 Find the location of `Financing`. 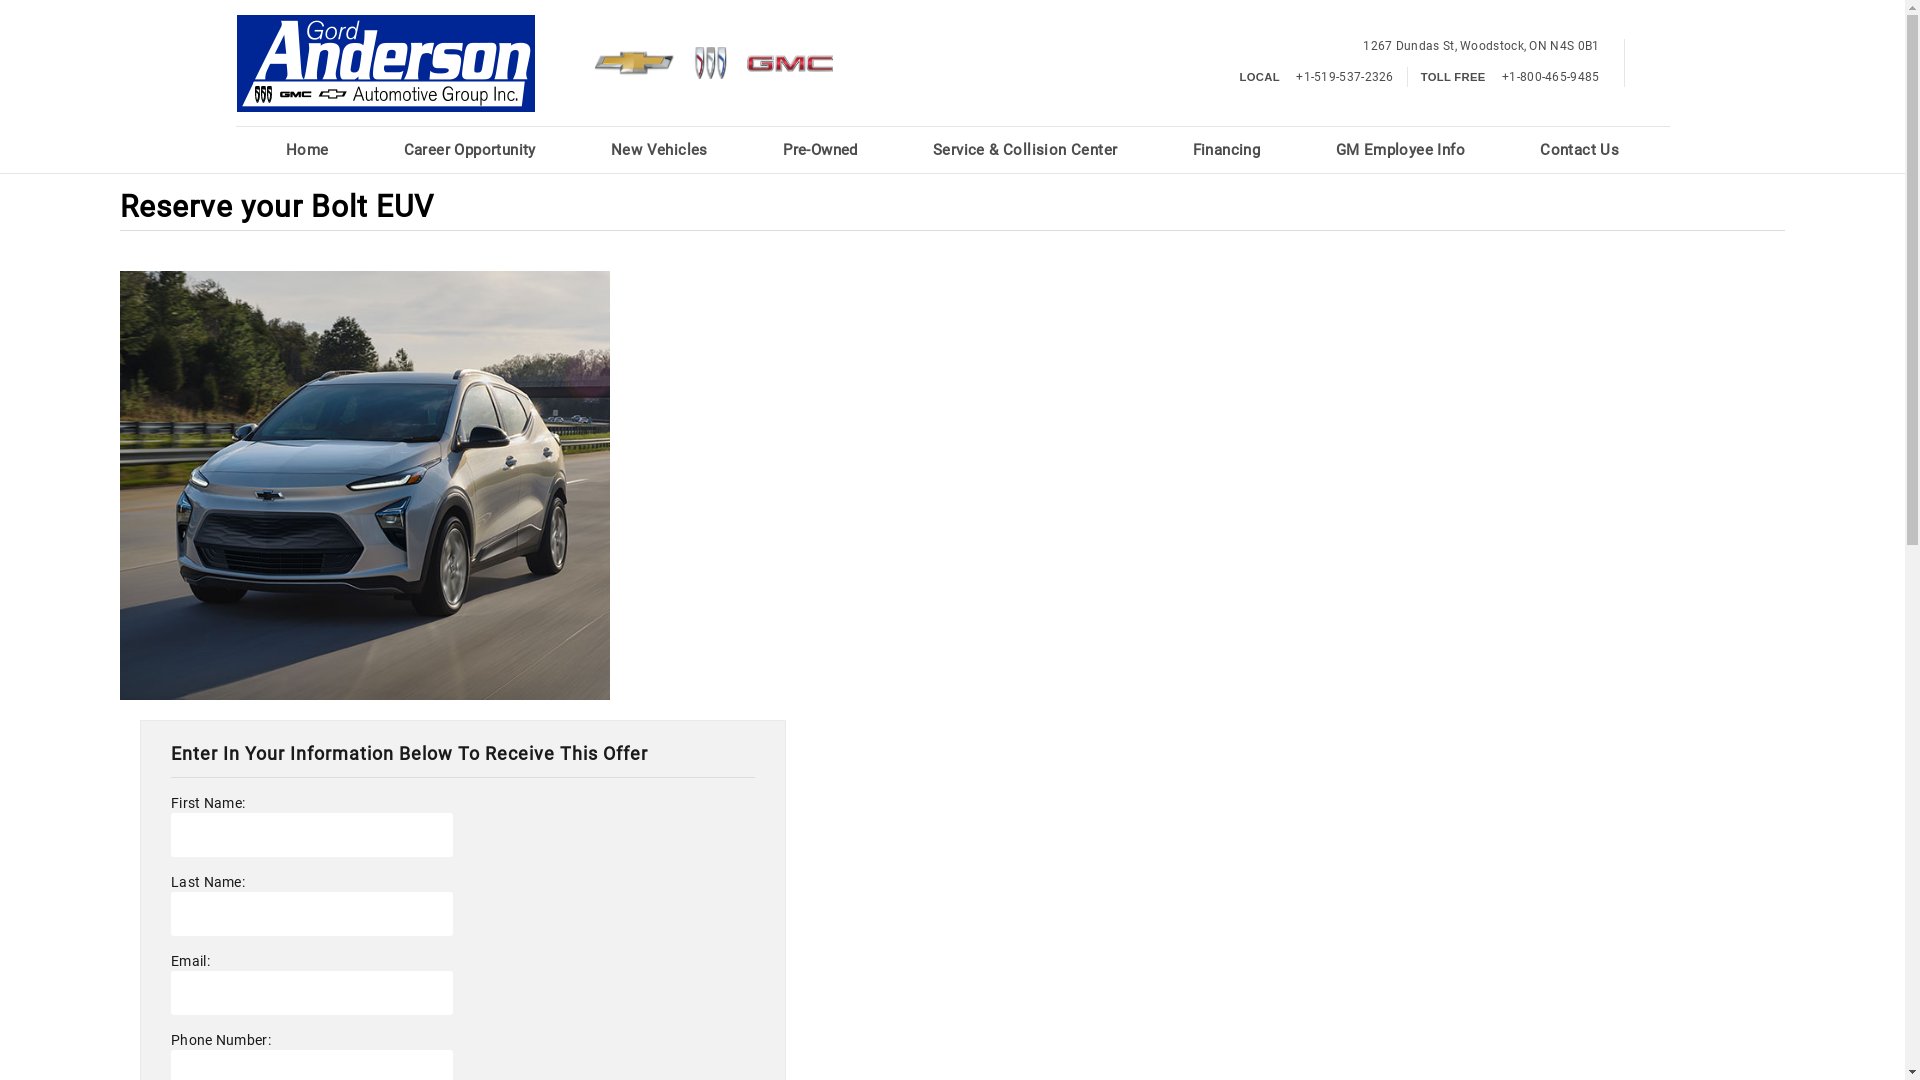

Financing is located at coordinates (1227, 150).